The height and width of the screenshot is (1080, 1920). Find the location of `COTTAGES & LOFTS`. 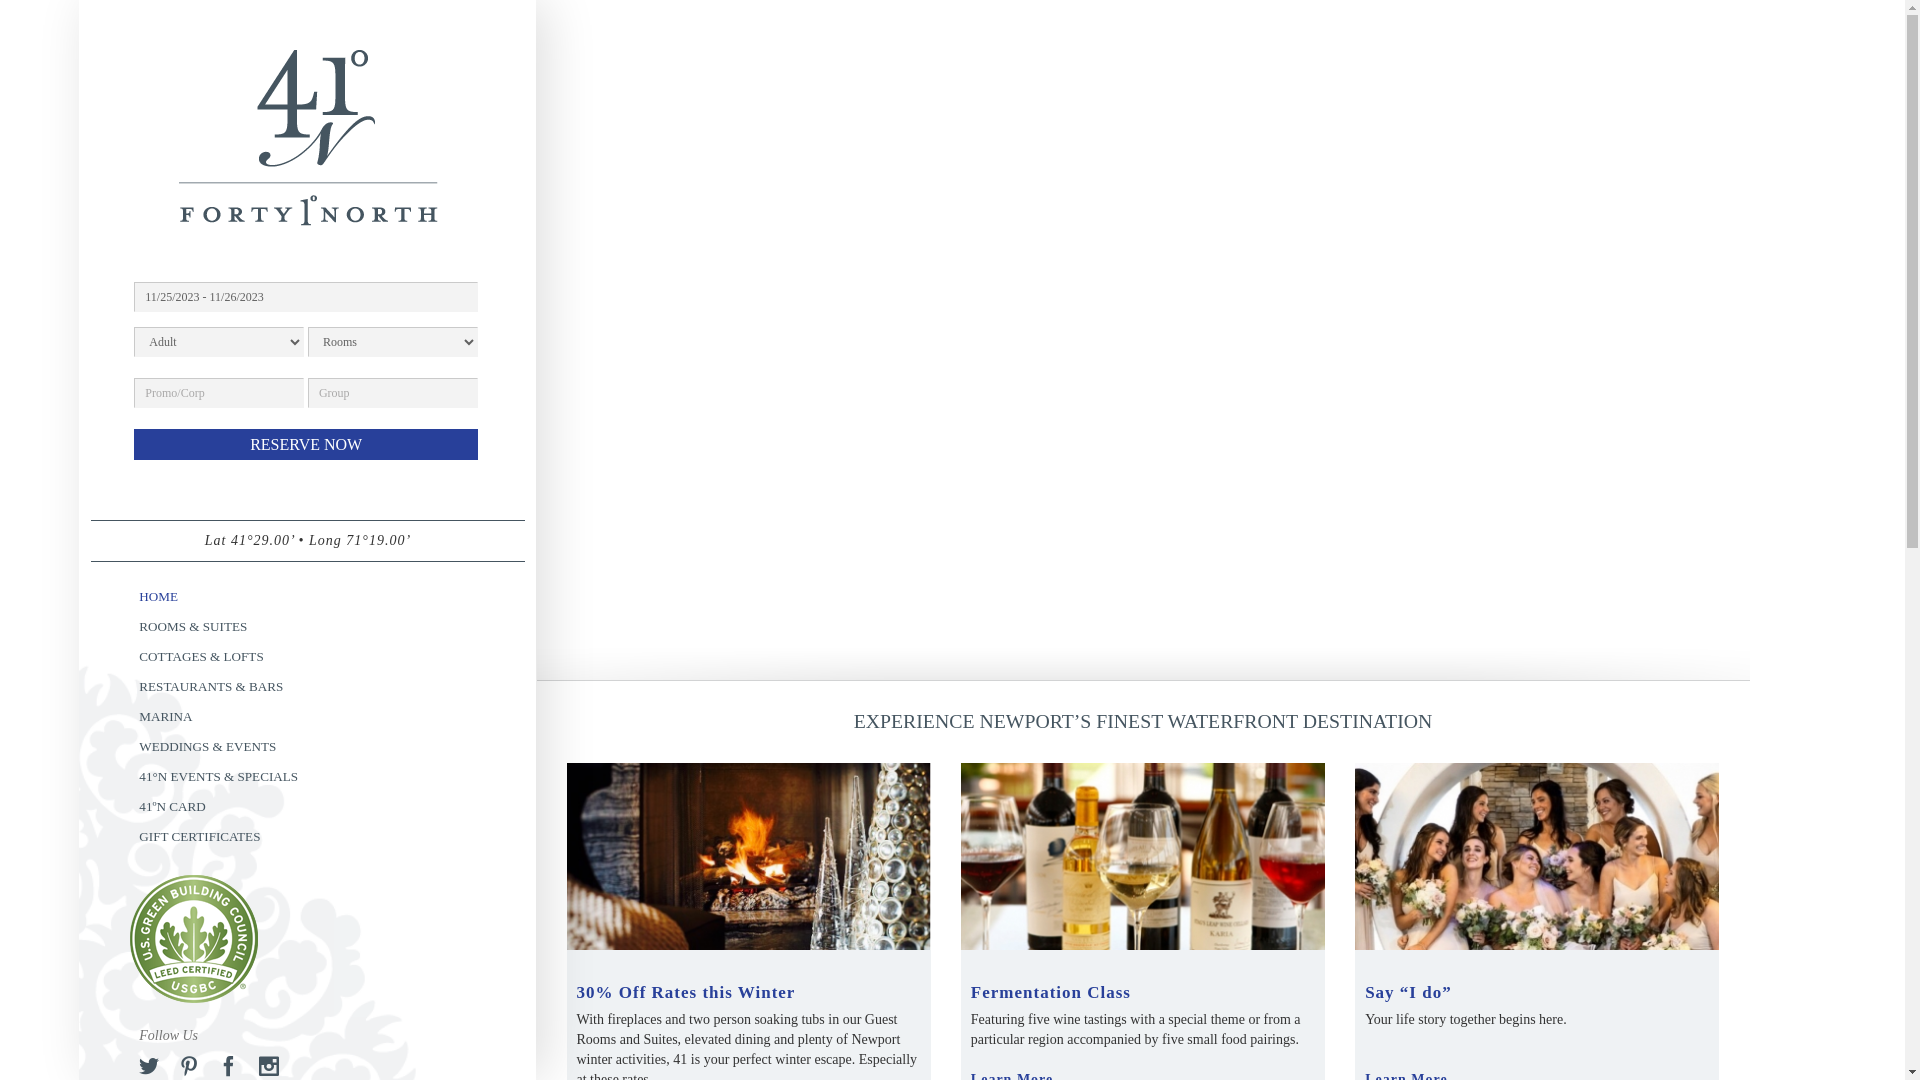

COTTAGES & LOFTS is located at coordinates (308, 657).